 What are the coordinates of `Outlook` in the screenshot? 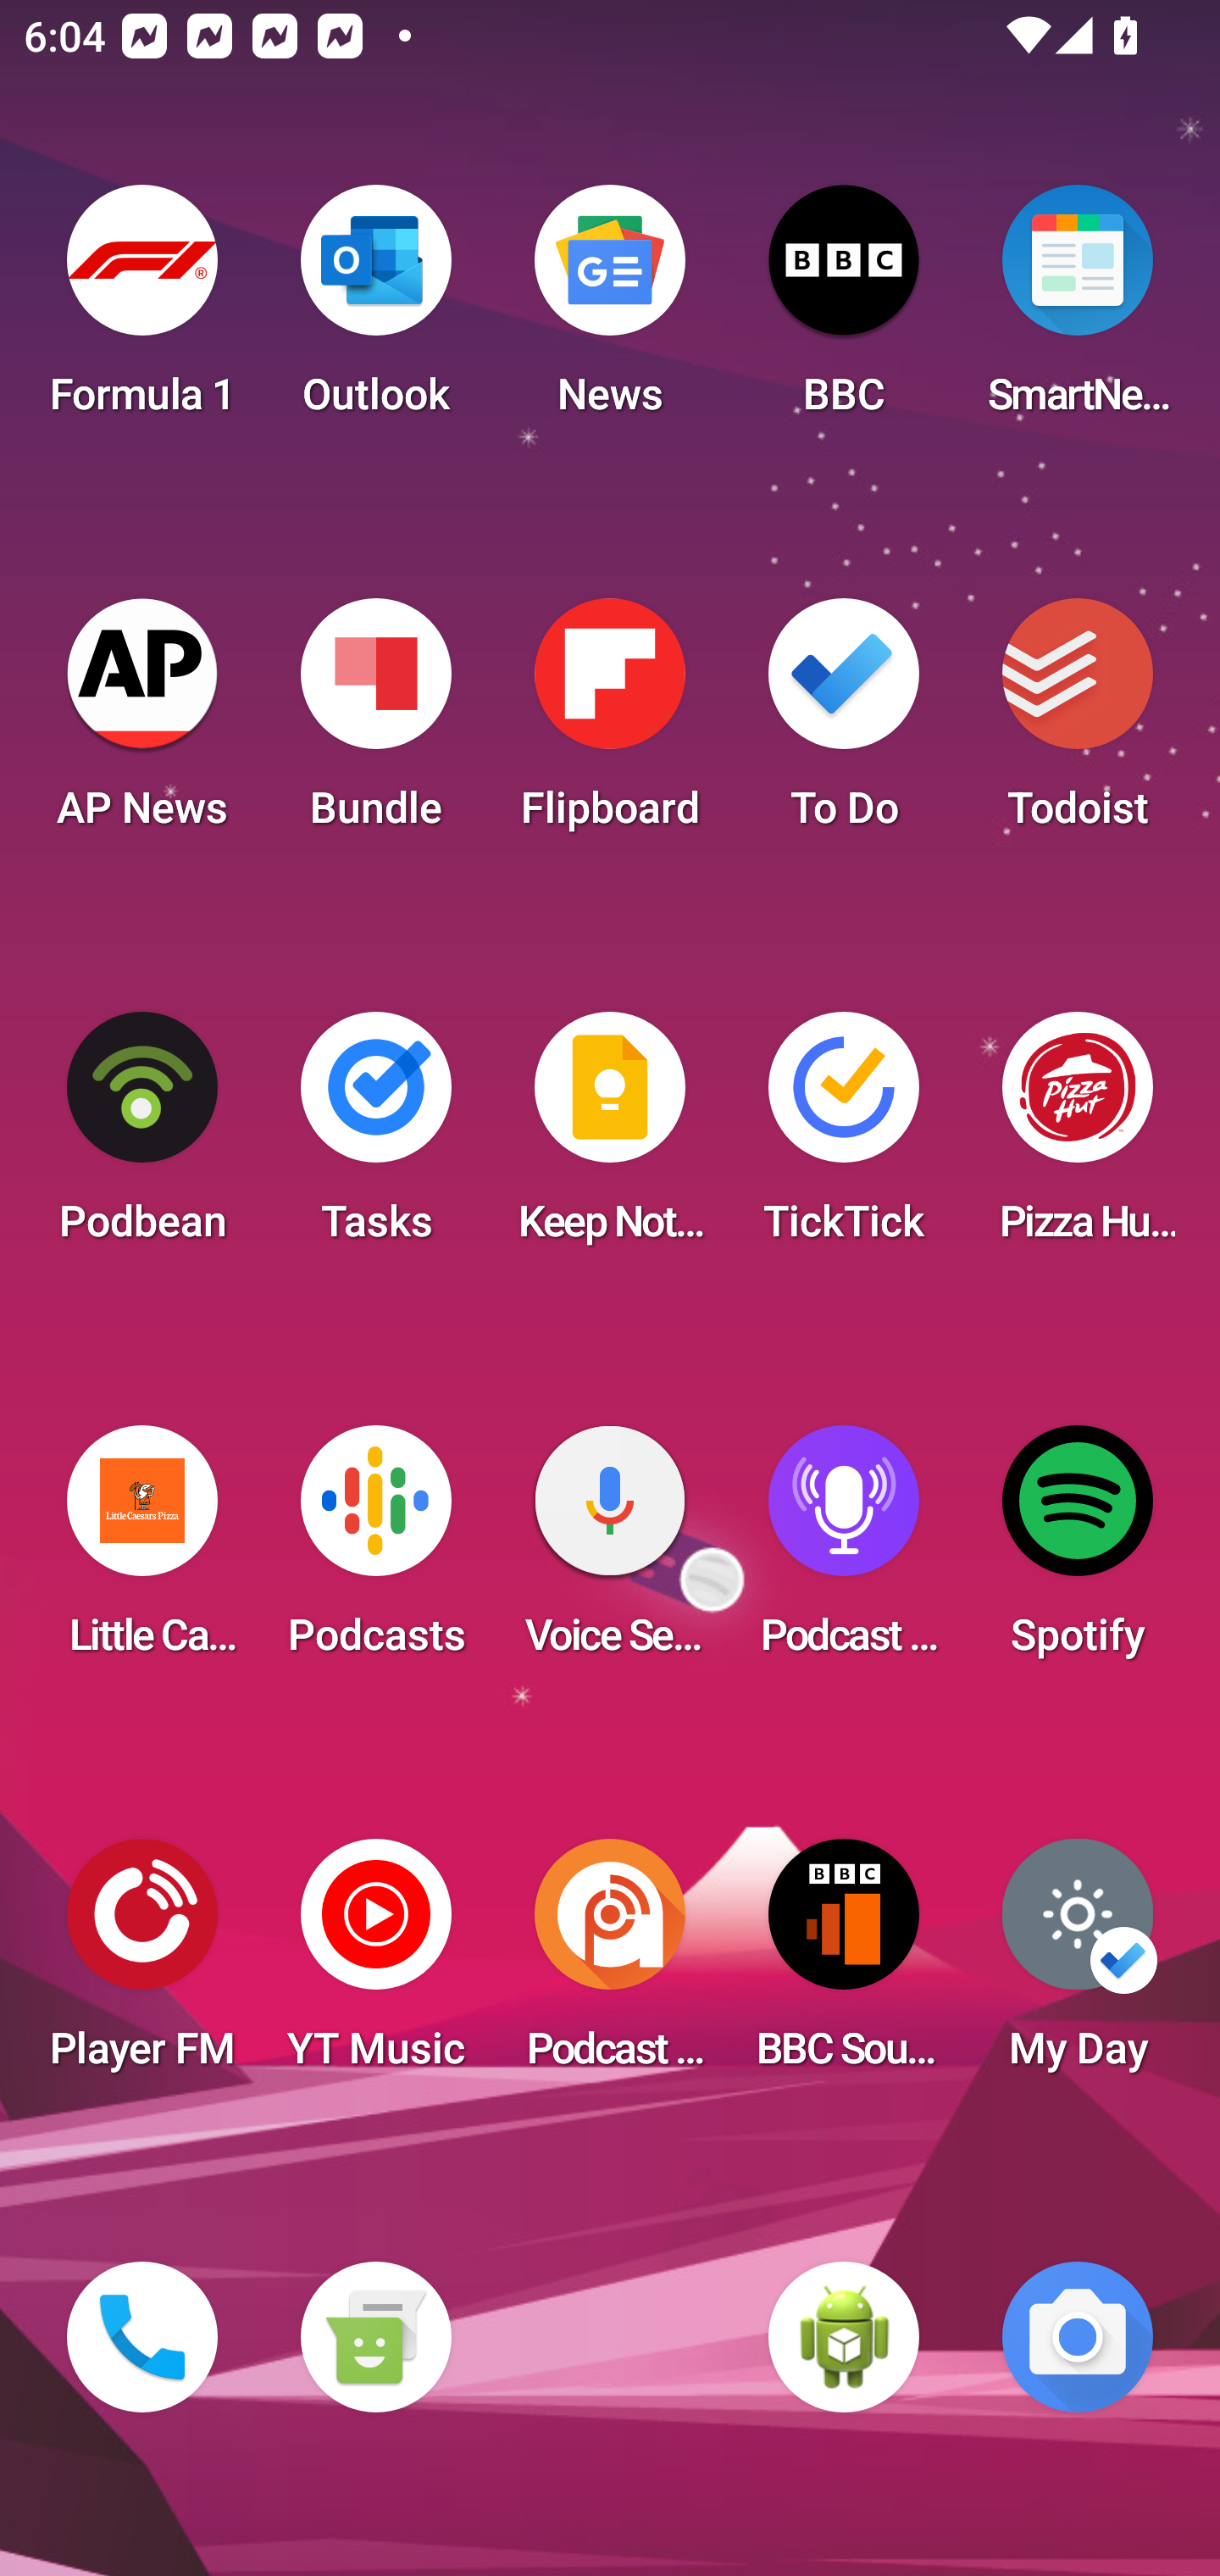 It's located at (375, 310).